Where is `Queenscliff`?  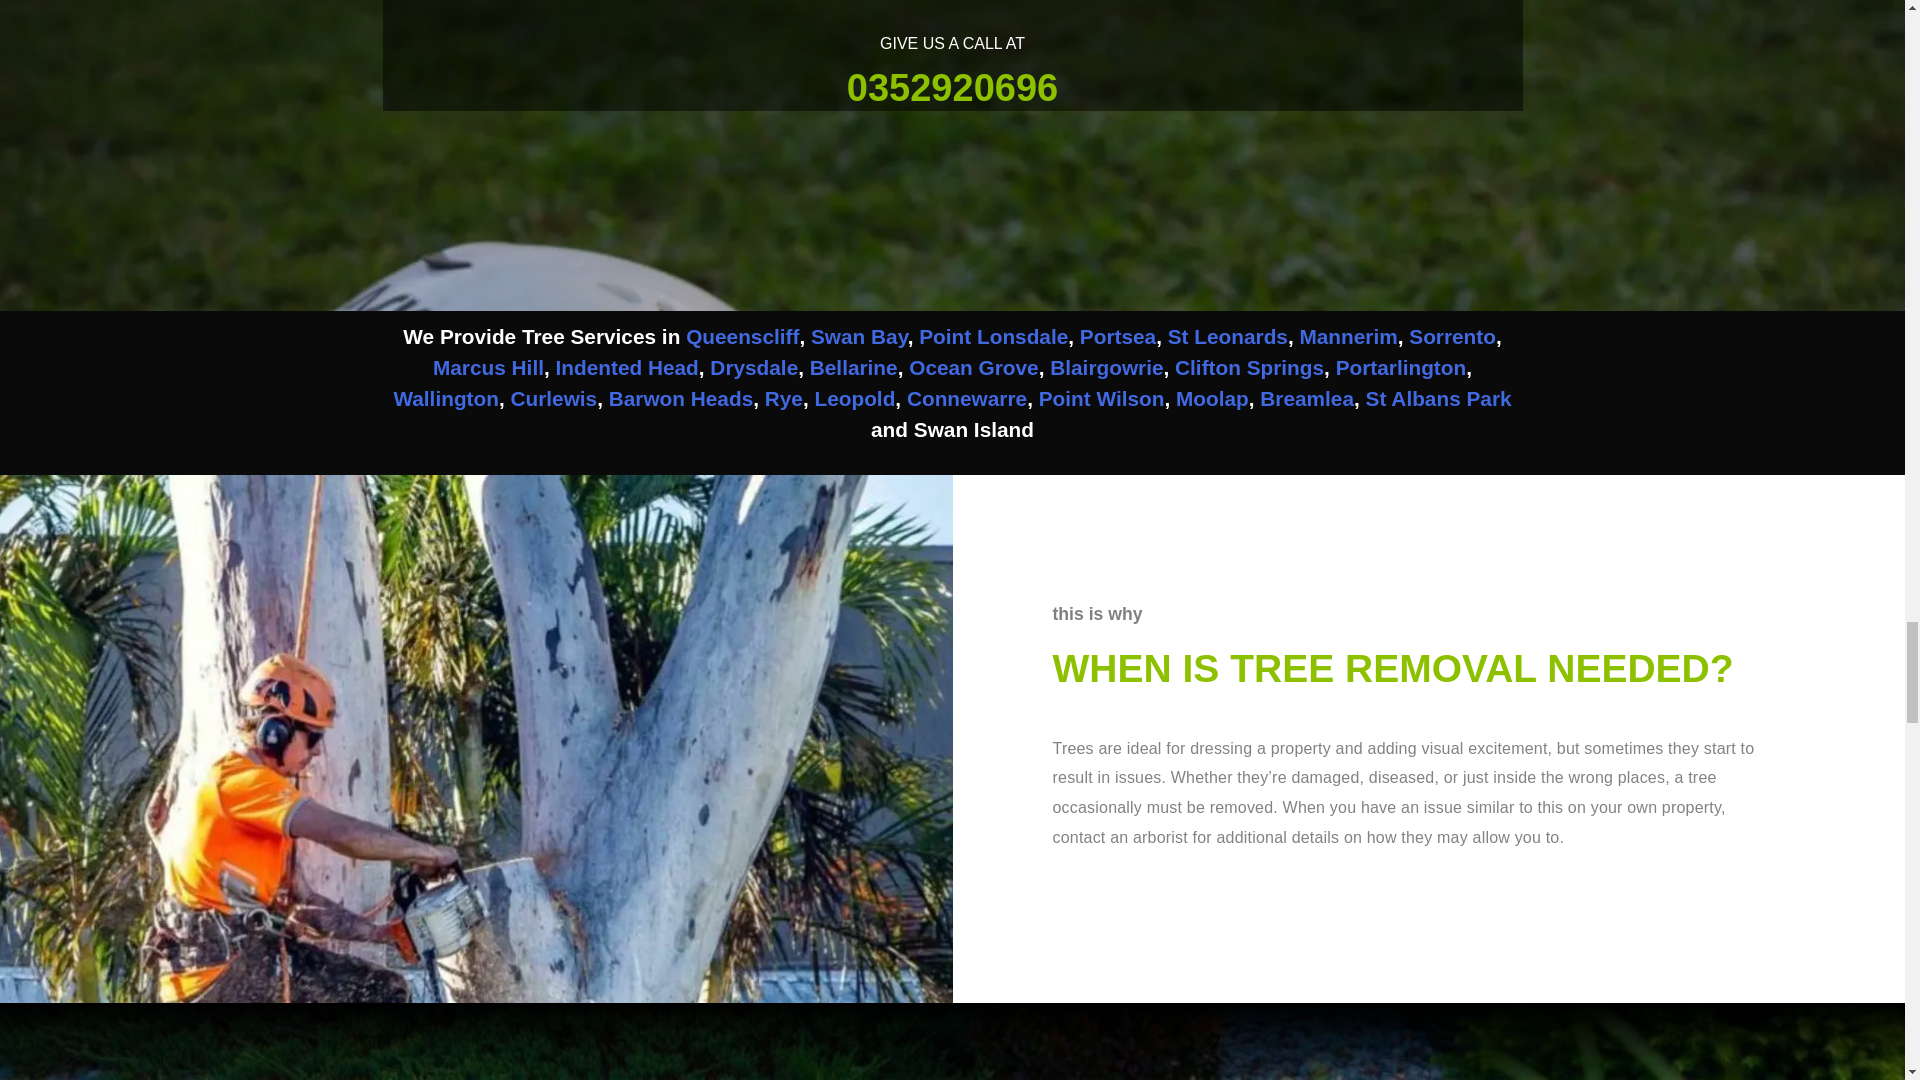
Queenscliff is located at coordinates (742, 336).